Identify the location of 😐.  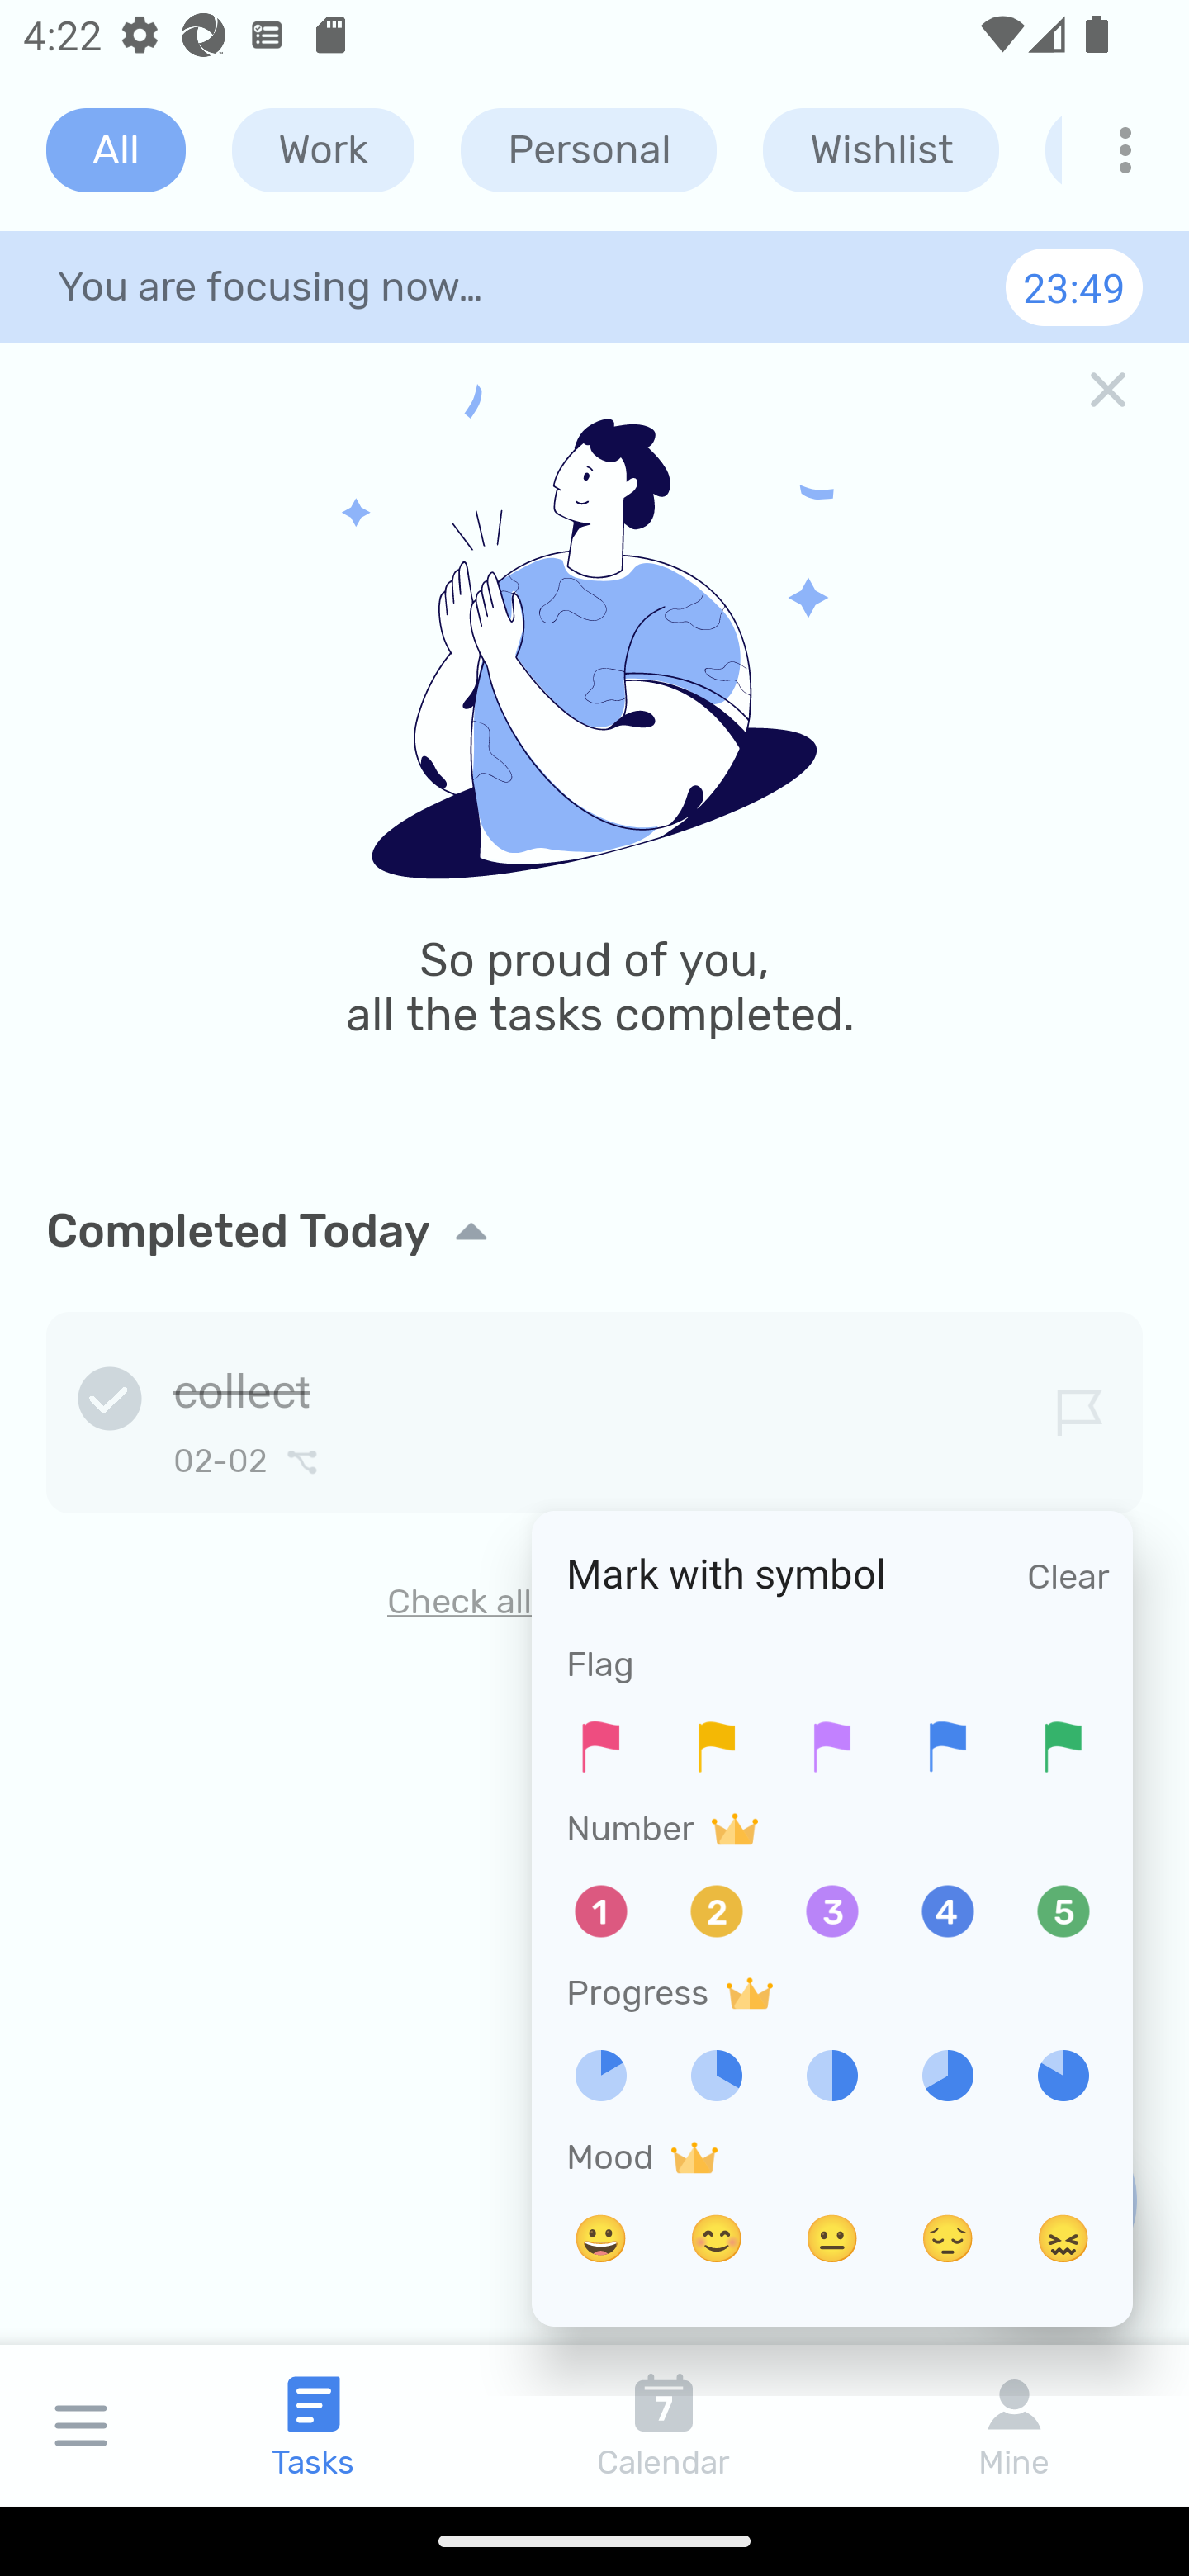
(832, 2239).